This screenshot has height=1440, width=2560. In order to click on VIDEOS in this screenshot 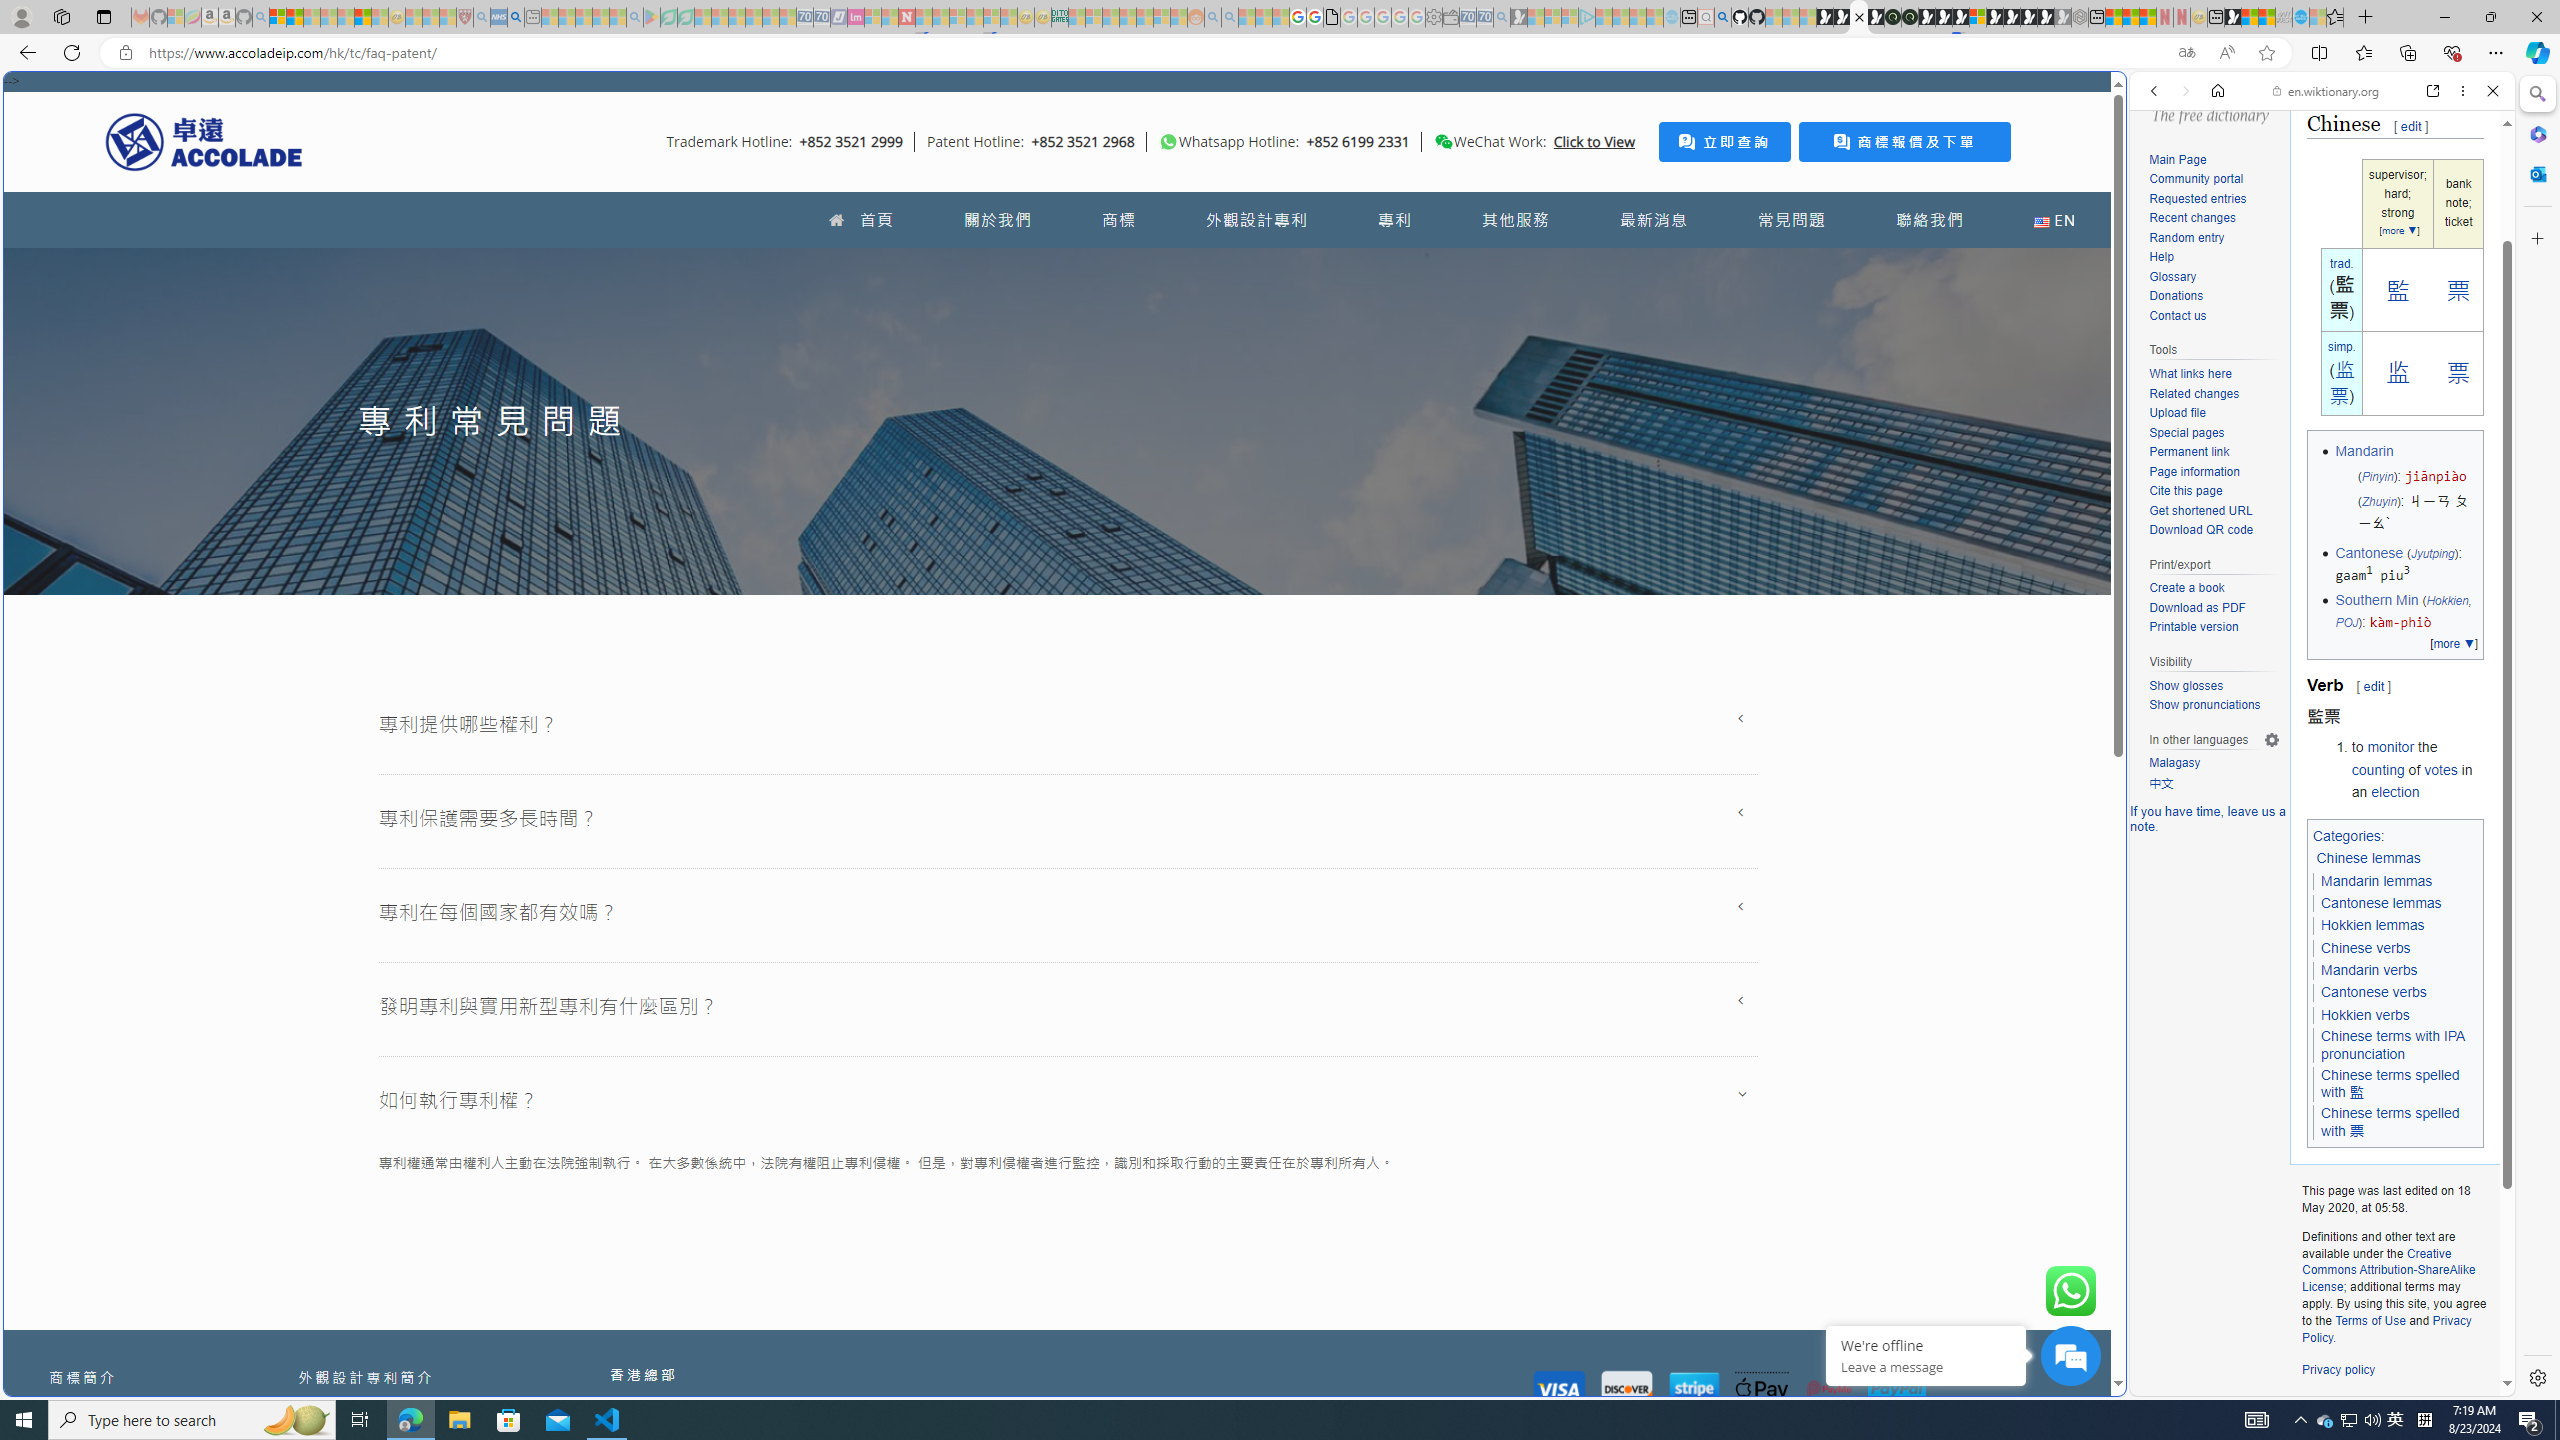, I will do `click(2287, 229)`.